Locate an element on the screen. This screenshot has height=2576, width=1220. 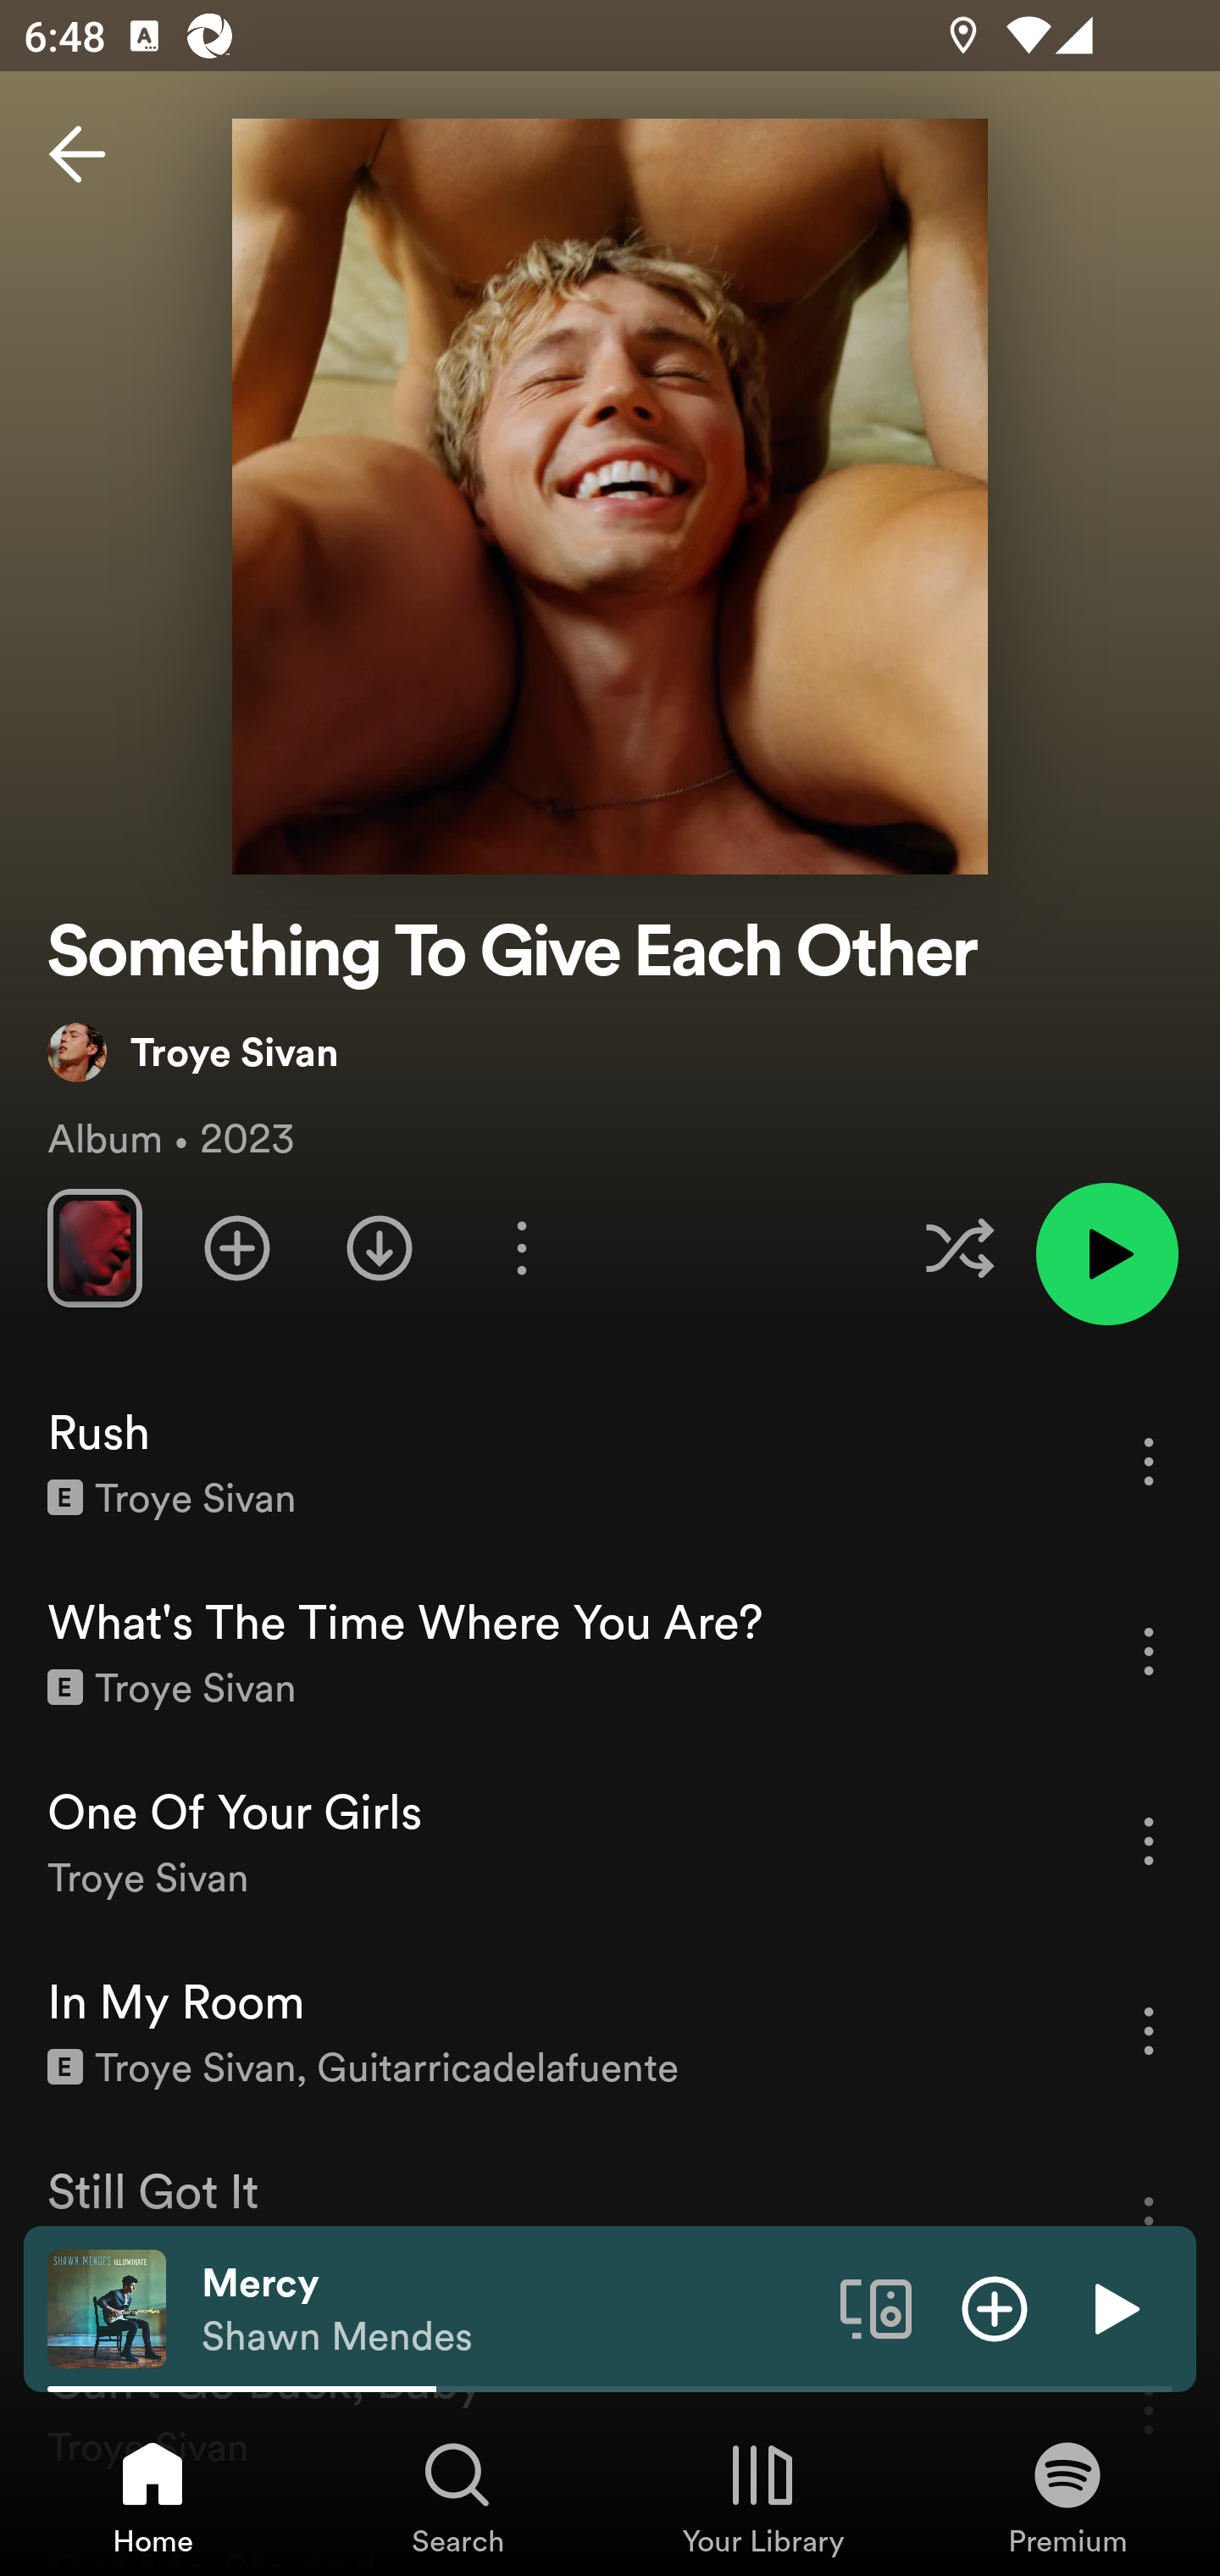
Premium, Tab 4 of 4 Premium Premium is located at coordinates (1067, 2496).